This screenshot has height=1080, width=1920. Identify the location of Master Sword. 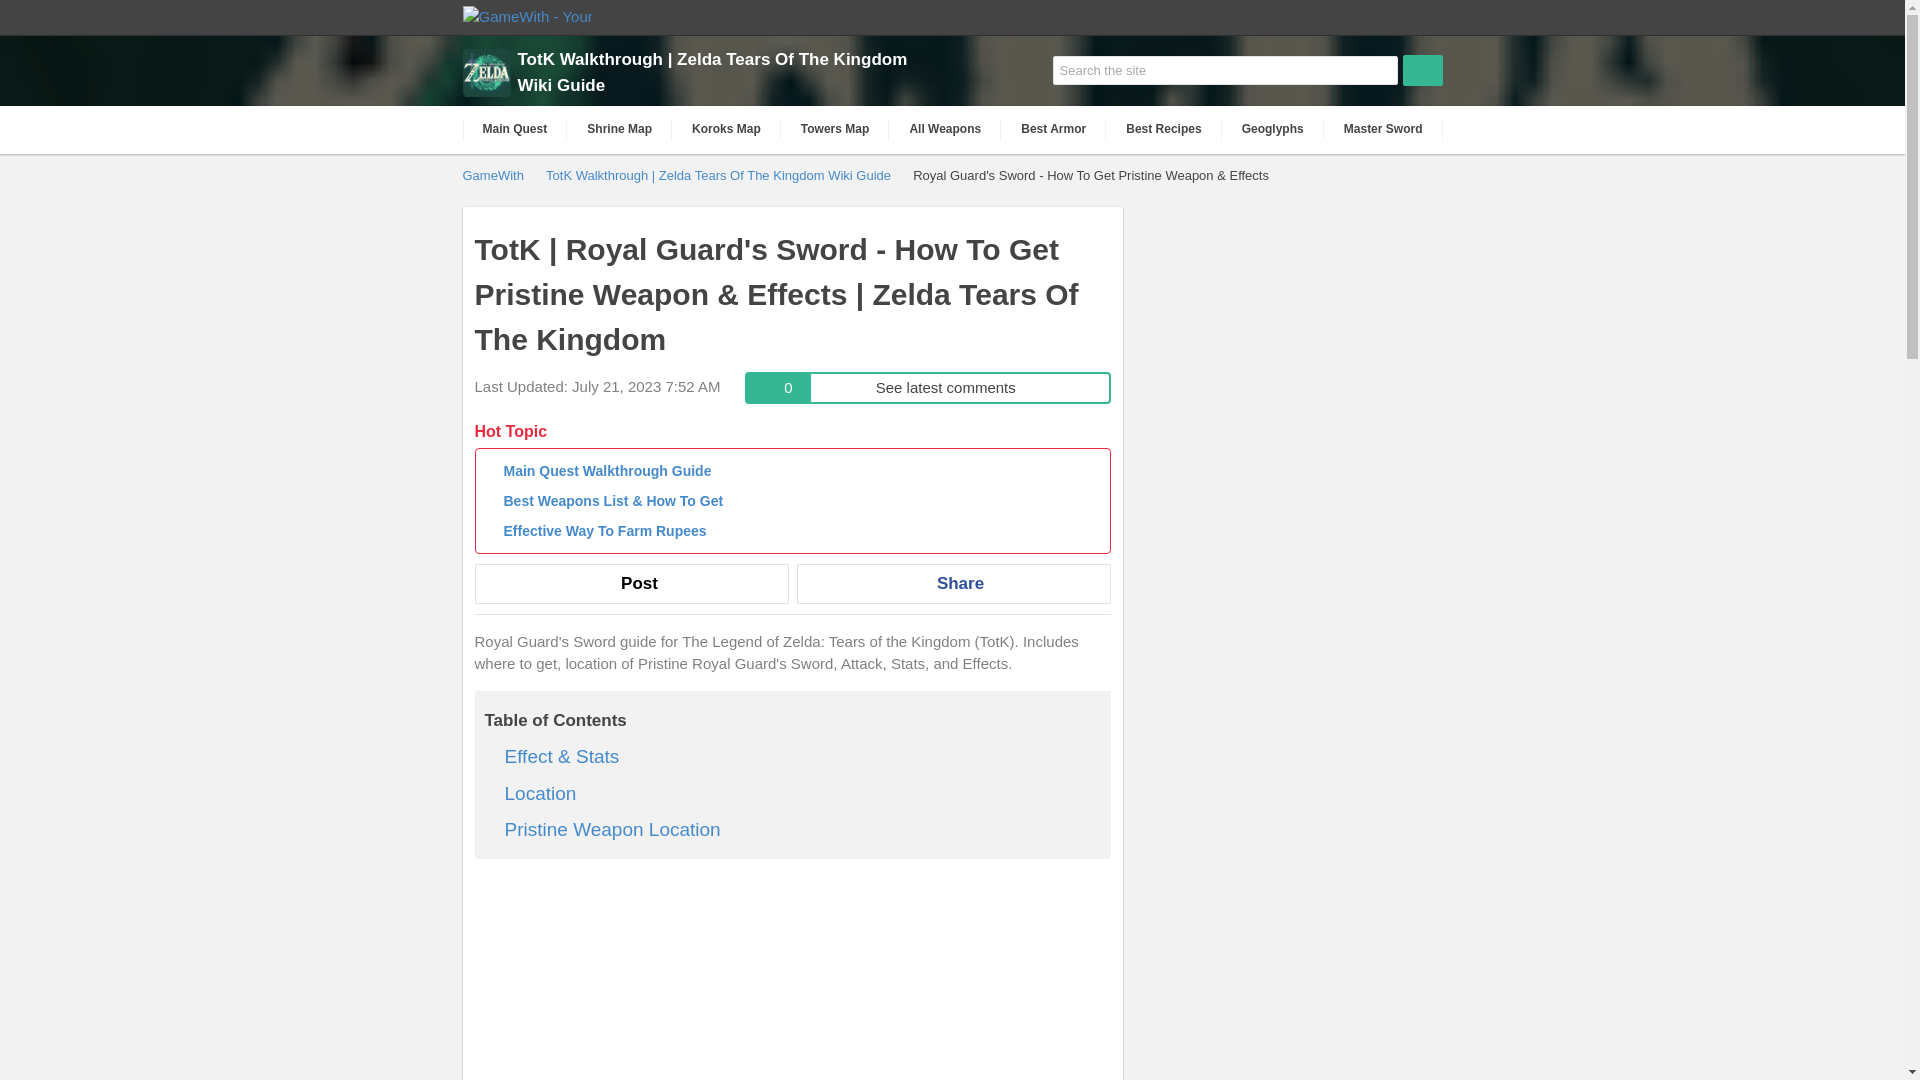
(619, 129).